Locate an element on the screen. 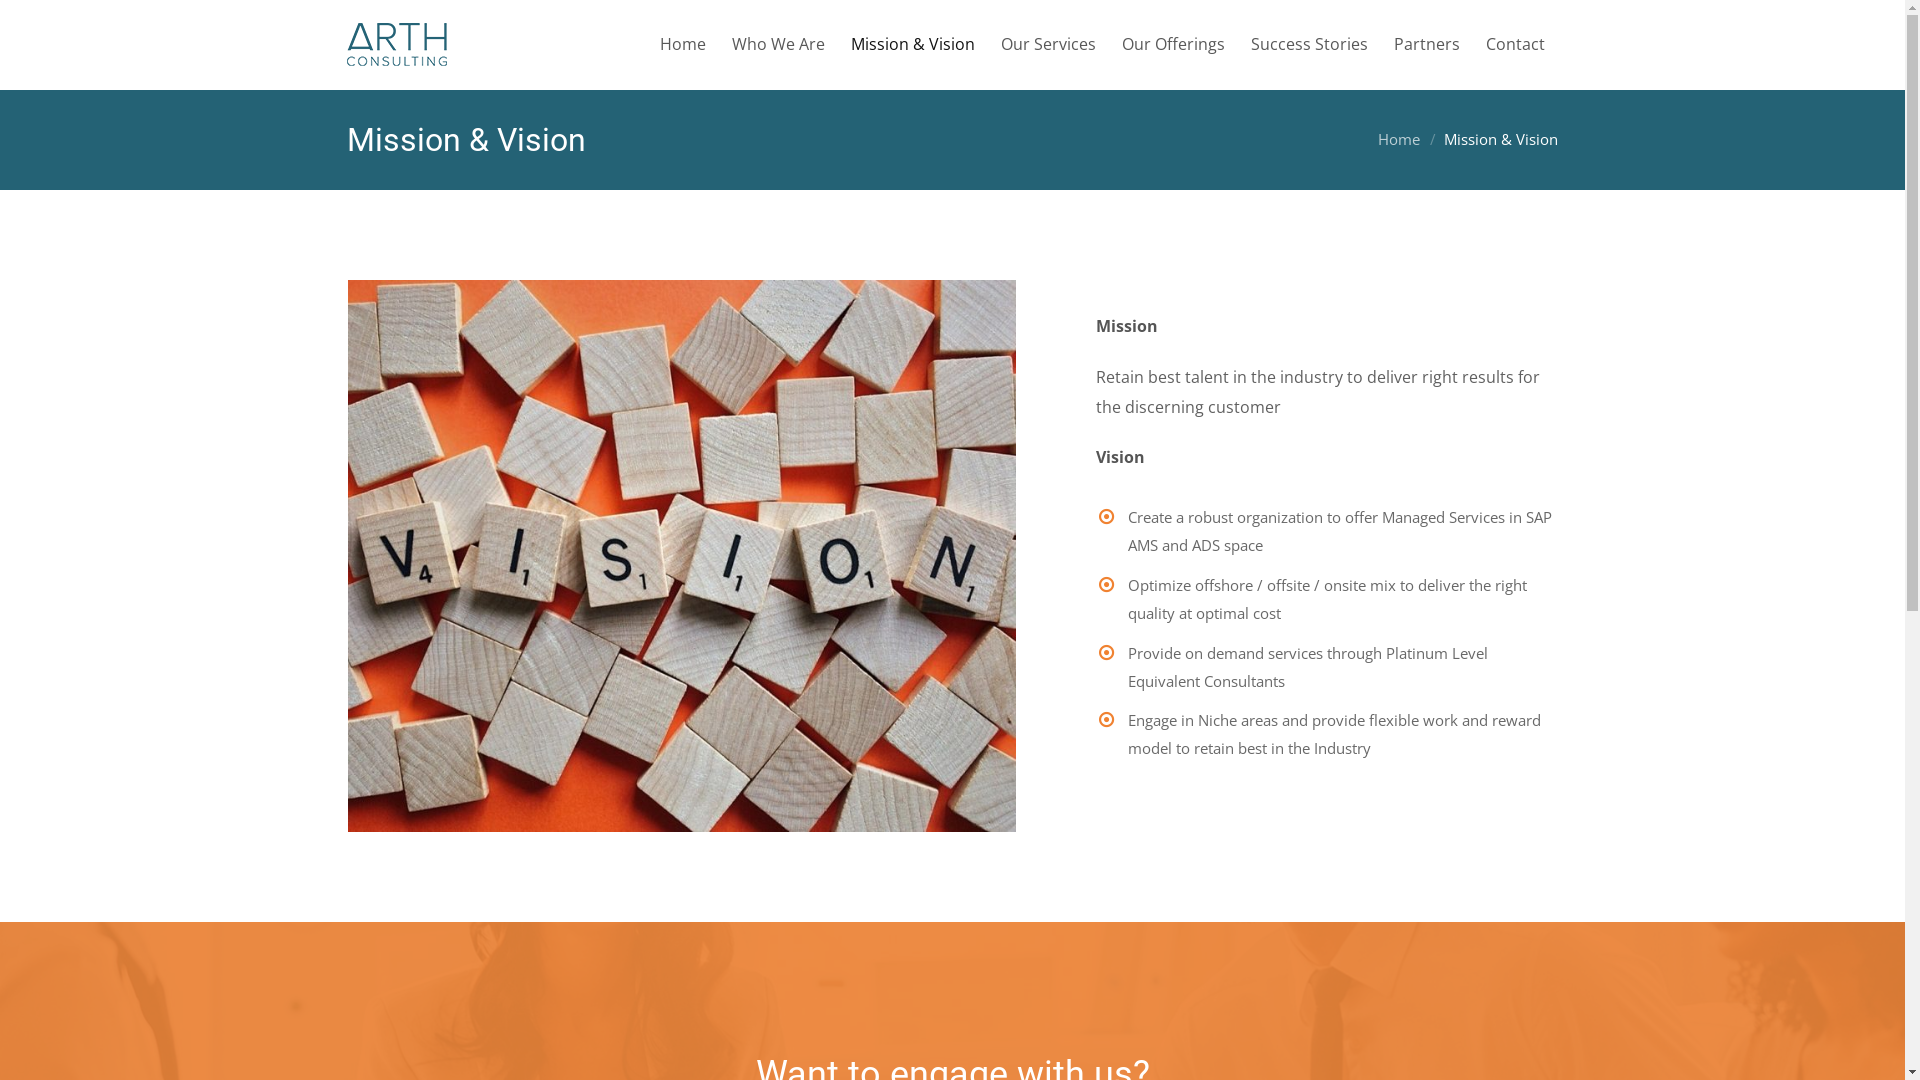  Contact is located at coordinates (1516, 45).